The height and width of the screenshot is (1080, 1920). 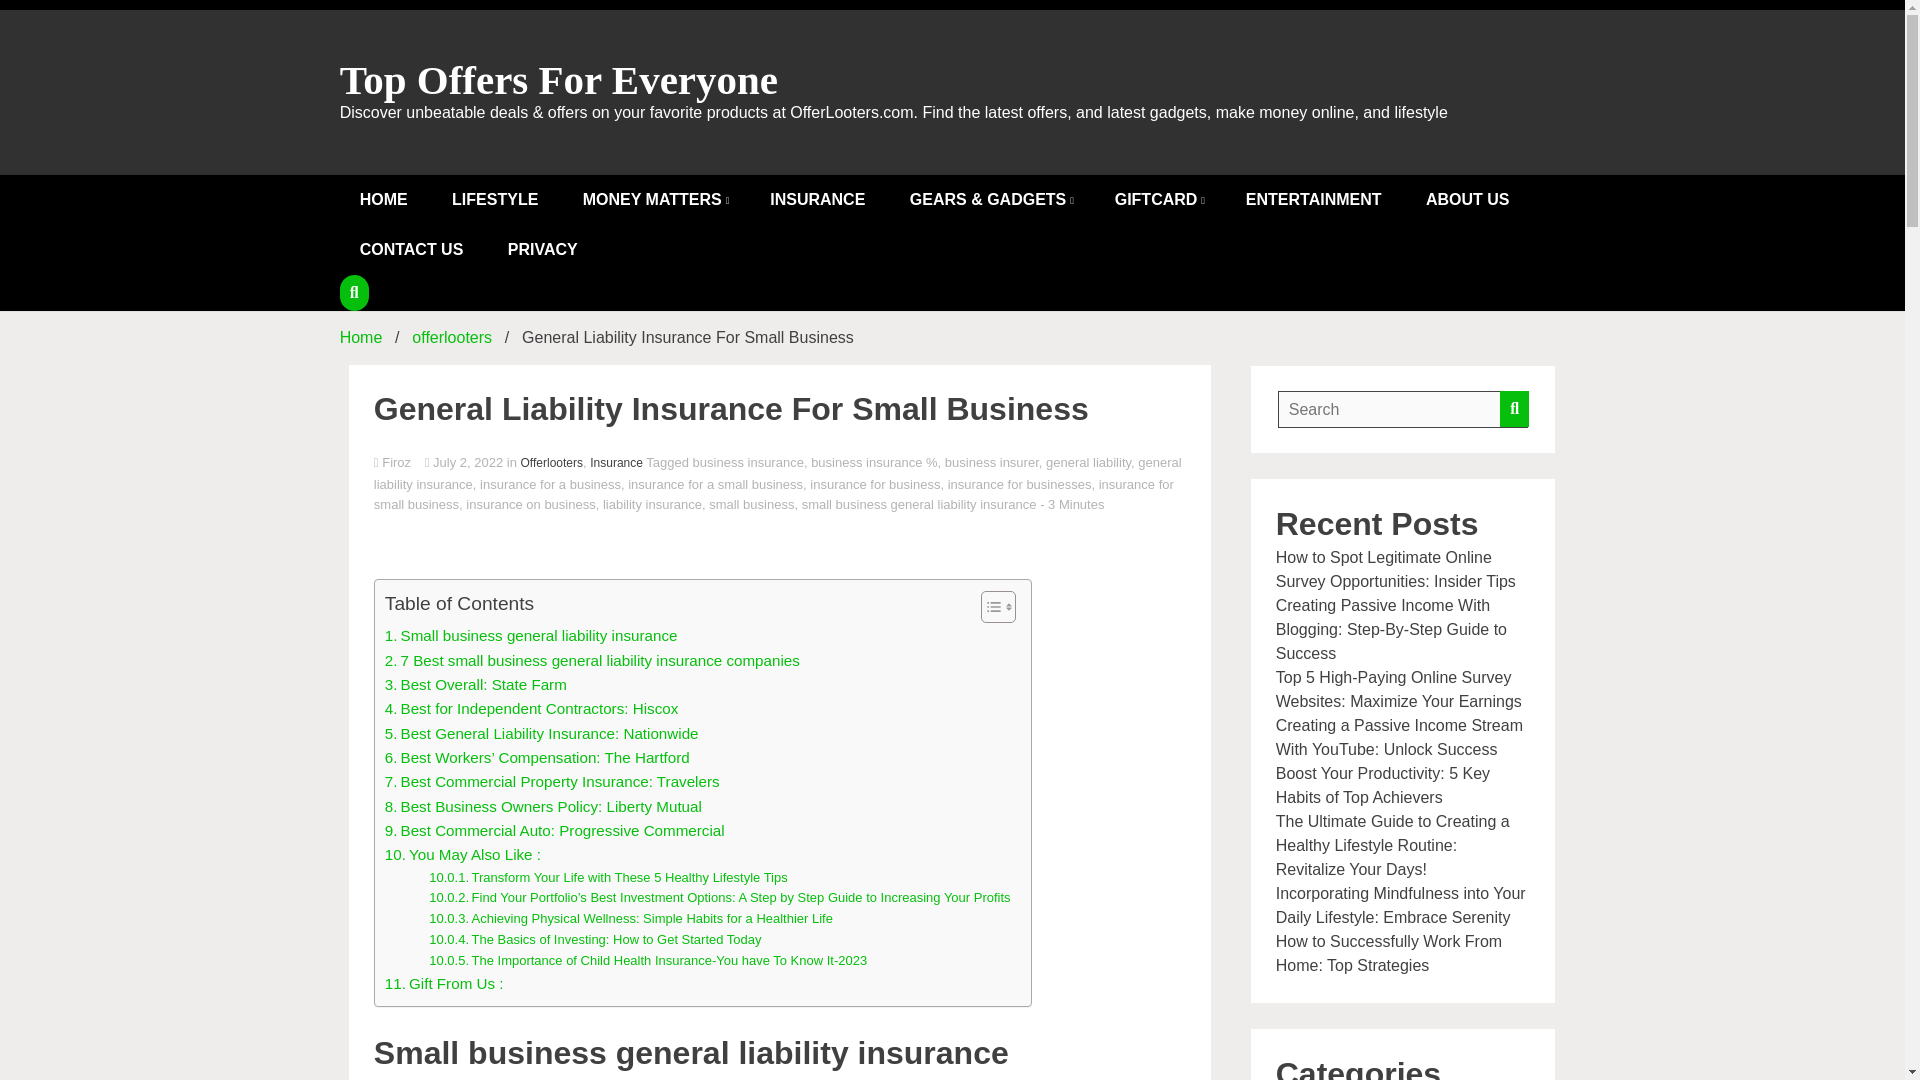 I want to click on CONTACT US, so click(x=411, y=250).